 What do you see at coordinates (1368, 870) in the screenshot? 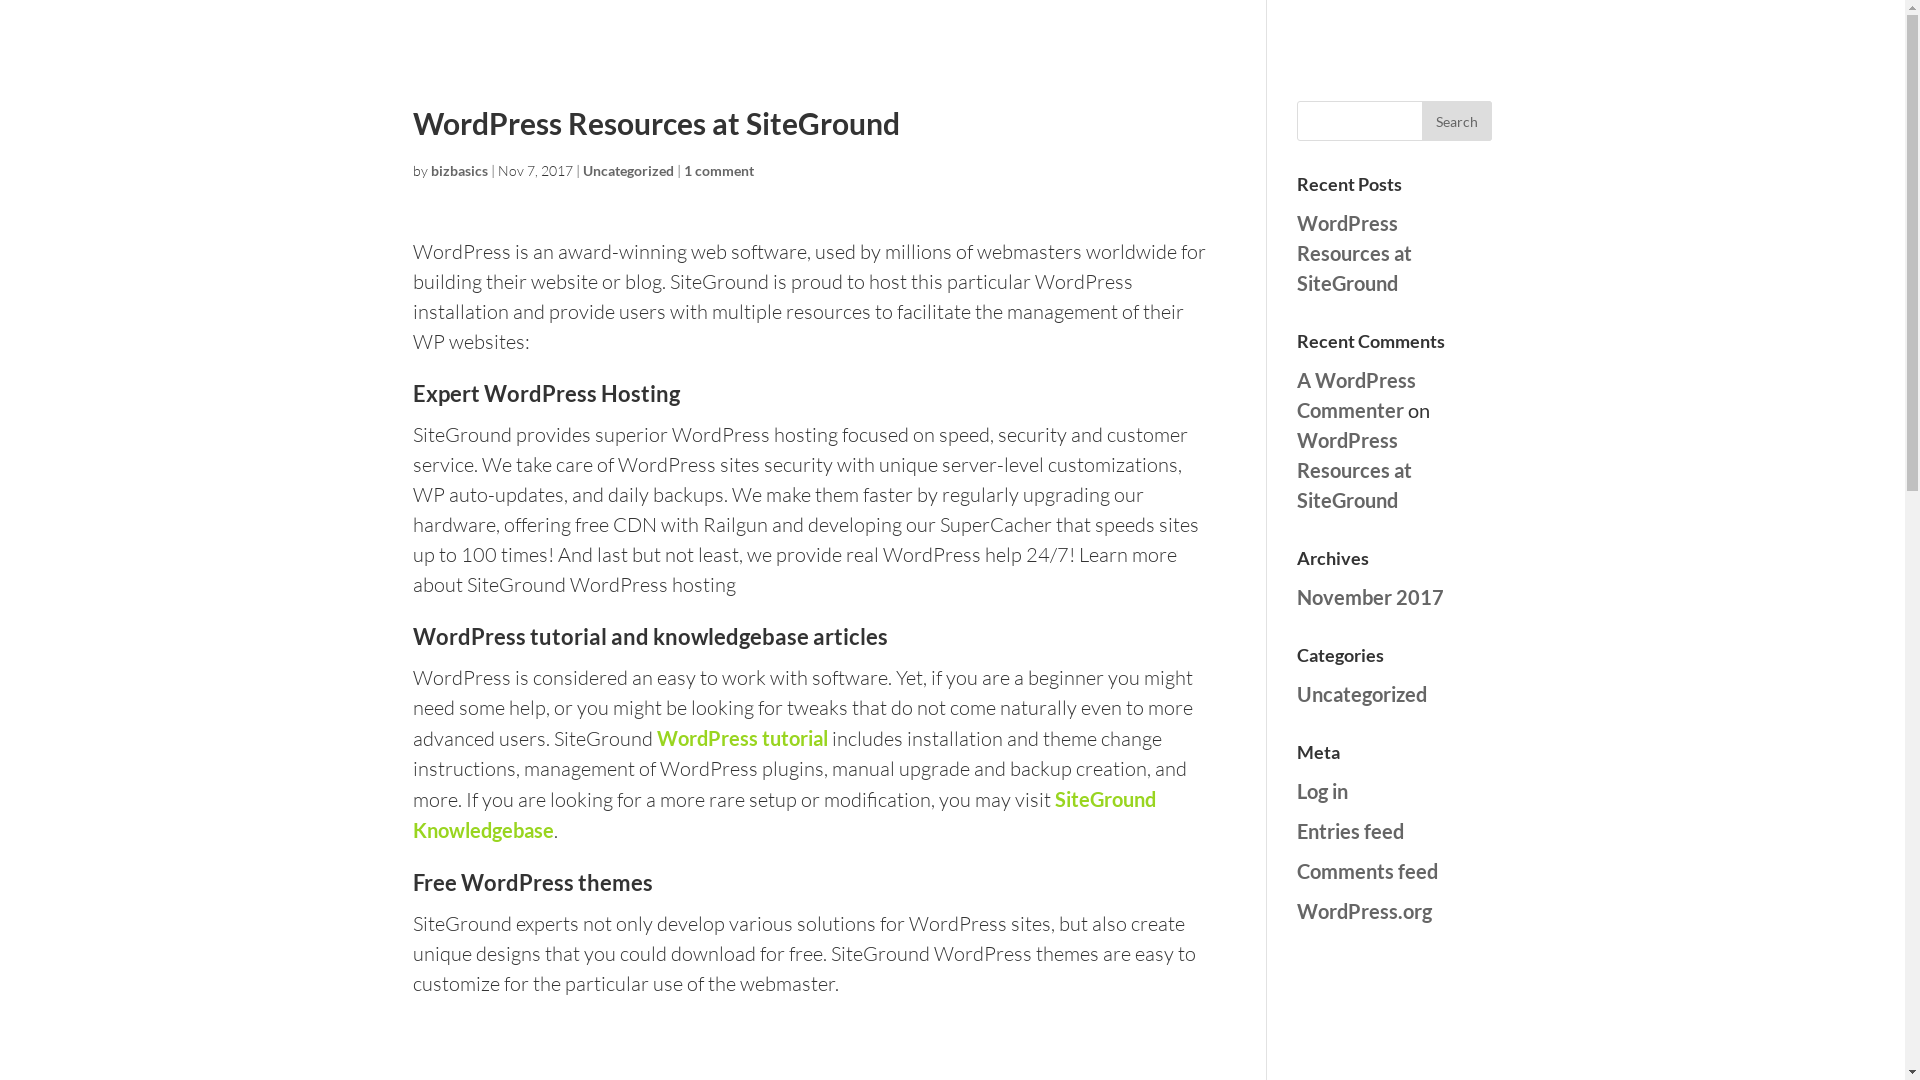
I see `Comments feed` at bounding box center [1368, 870].